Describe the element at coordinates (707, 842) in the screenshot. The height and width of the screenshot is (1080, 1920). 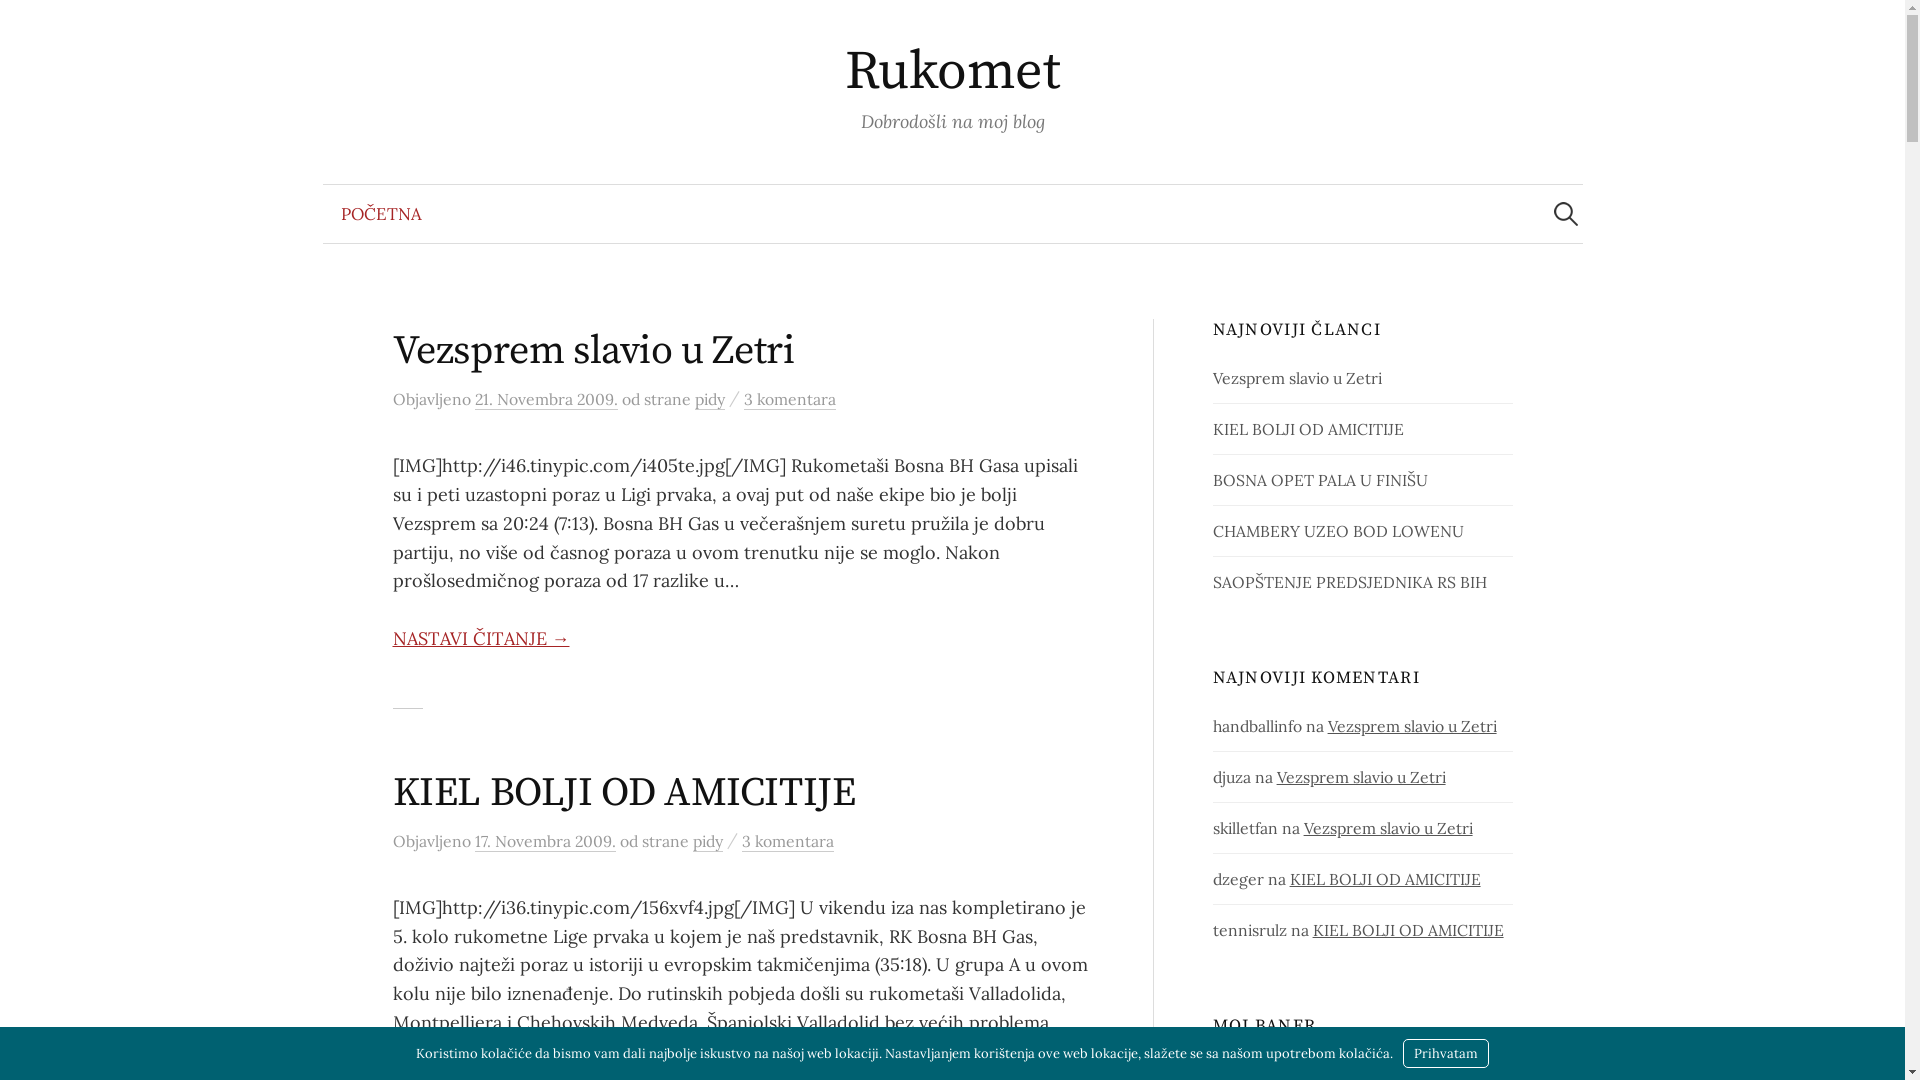
I see `pidy` at that location.